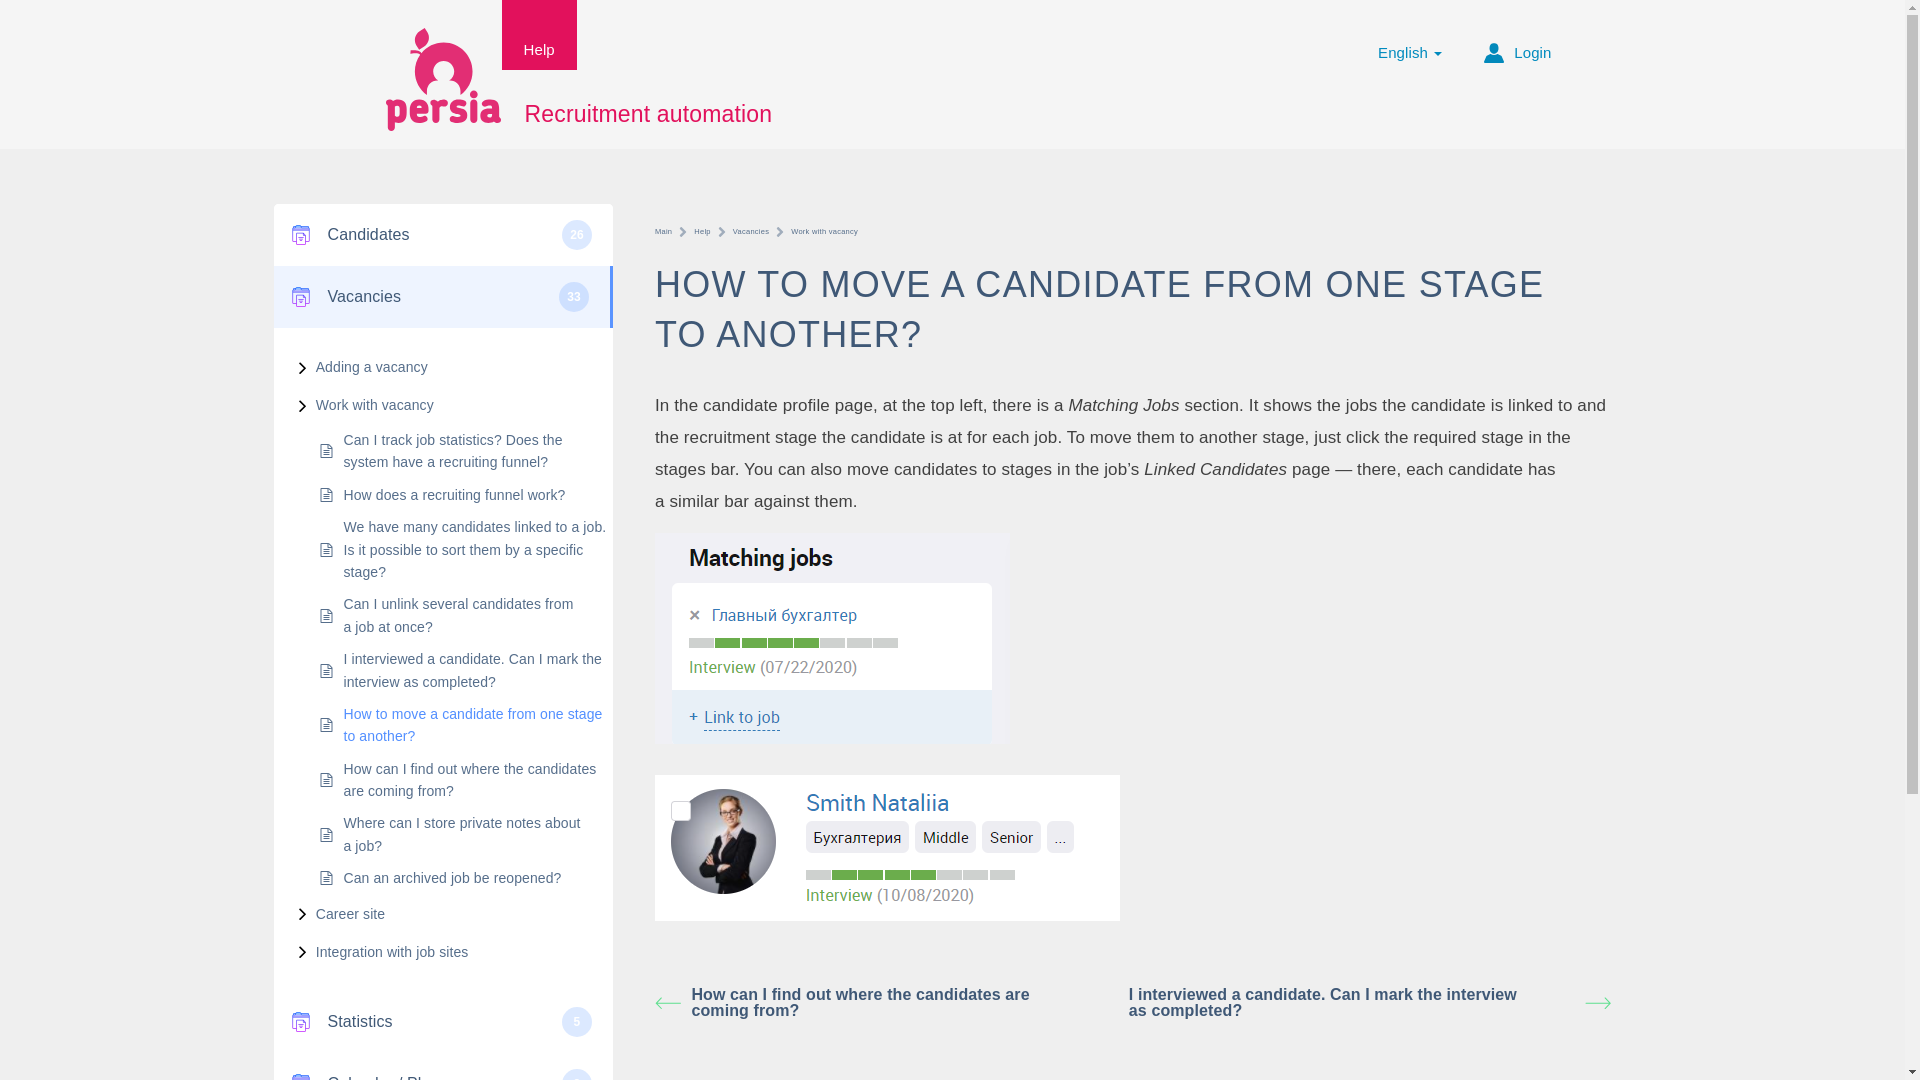 This screenshot has width=1920, height=1080. I want to click on English, so click(1410, 37).